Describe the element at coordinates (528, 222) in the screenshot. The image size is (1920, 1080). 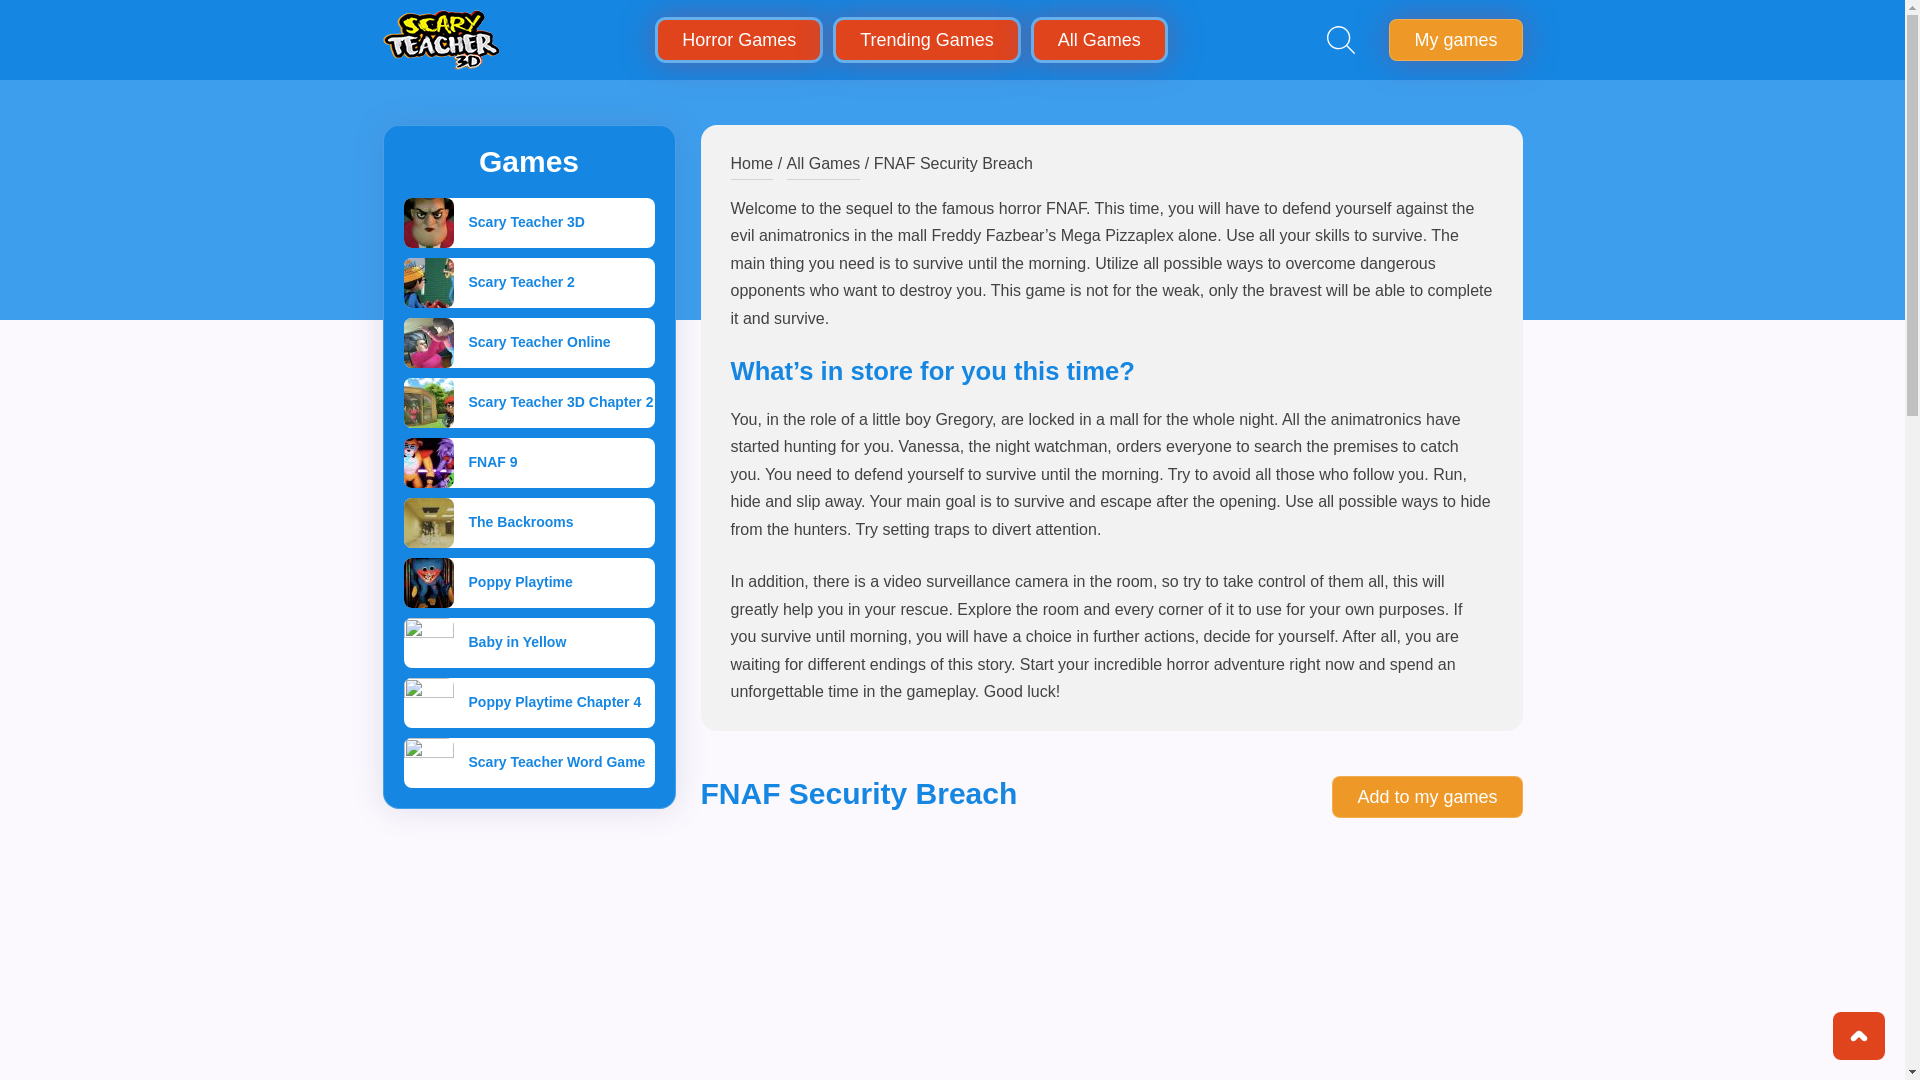
I see `Scary Teacher 3D` at that location.